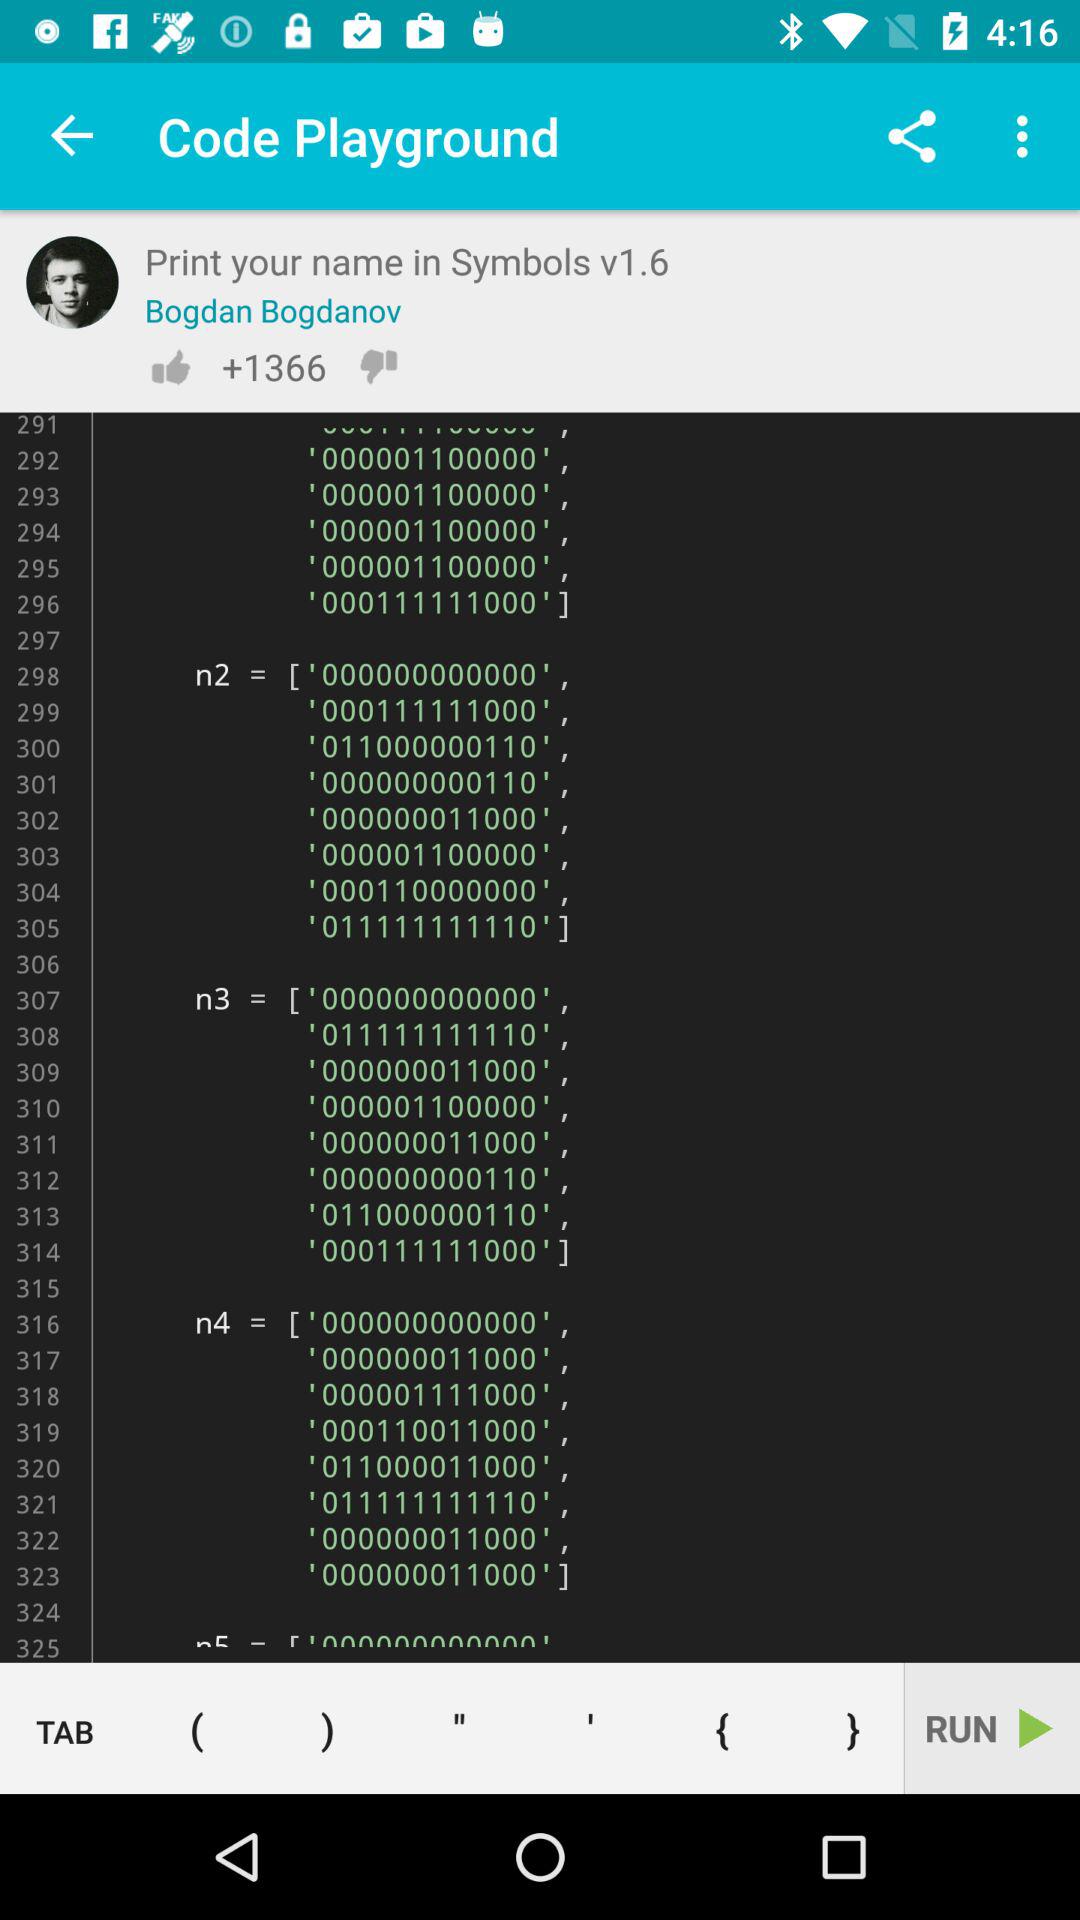  I want to click on like this post, so click(170, 366).